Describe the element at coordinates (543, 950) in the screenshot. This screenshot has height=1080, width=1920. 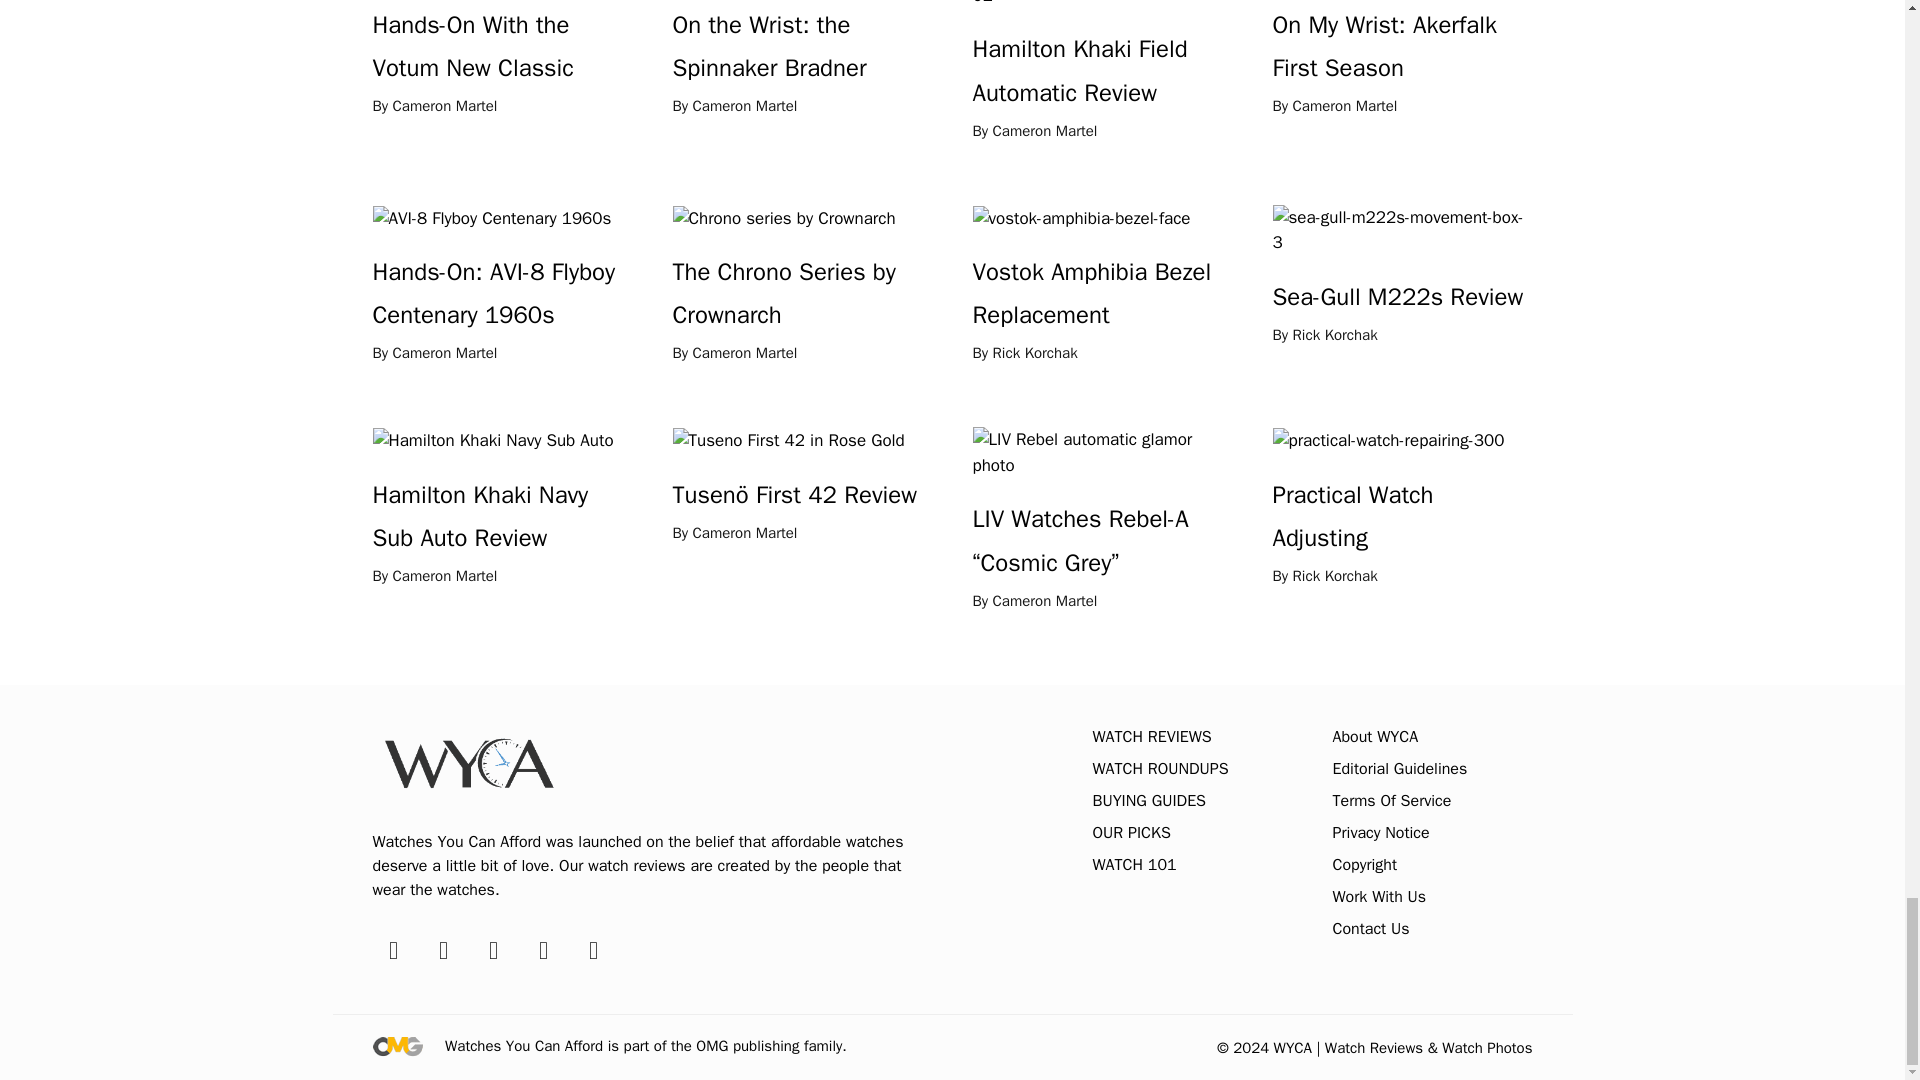
I see `Twitter` at that location.